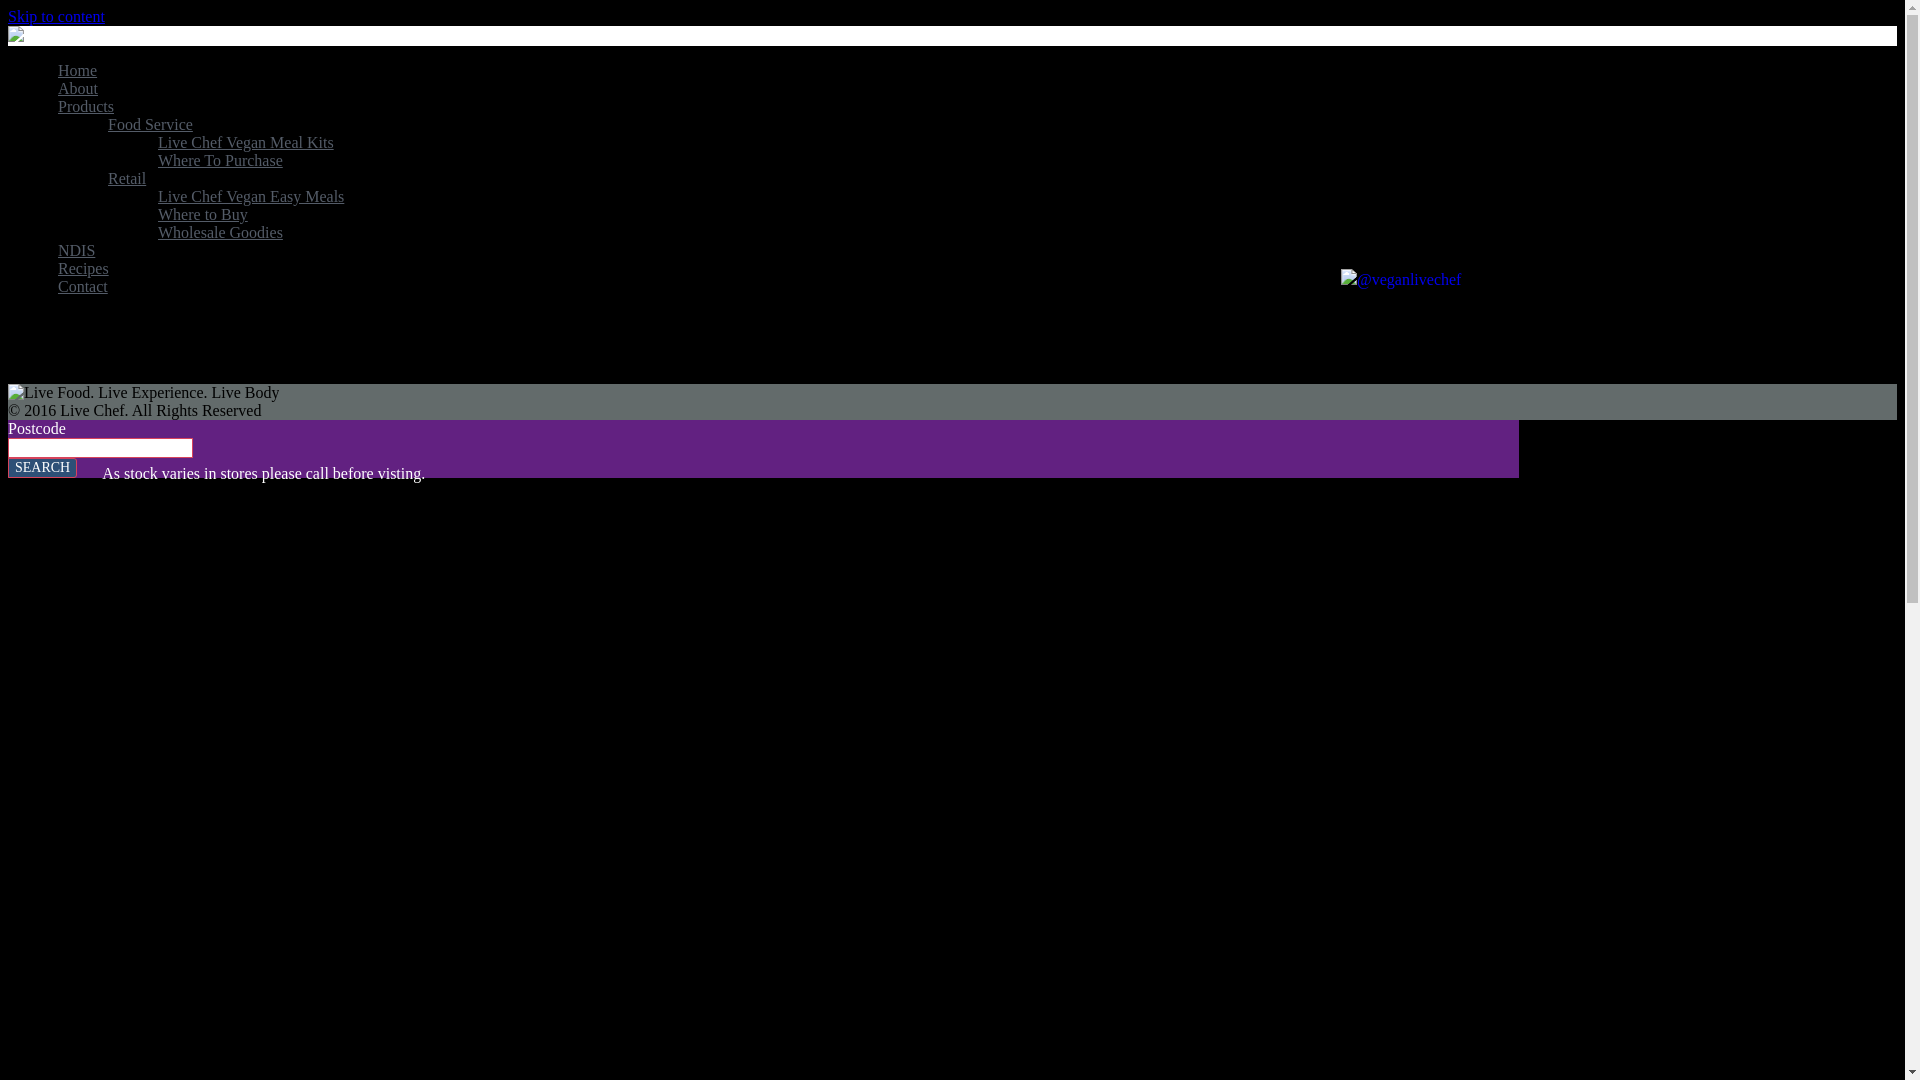 Image resolution: width=1920 pixels, height=1080 pixels. I want to click on Search, so click(42, 468).